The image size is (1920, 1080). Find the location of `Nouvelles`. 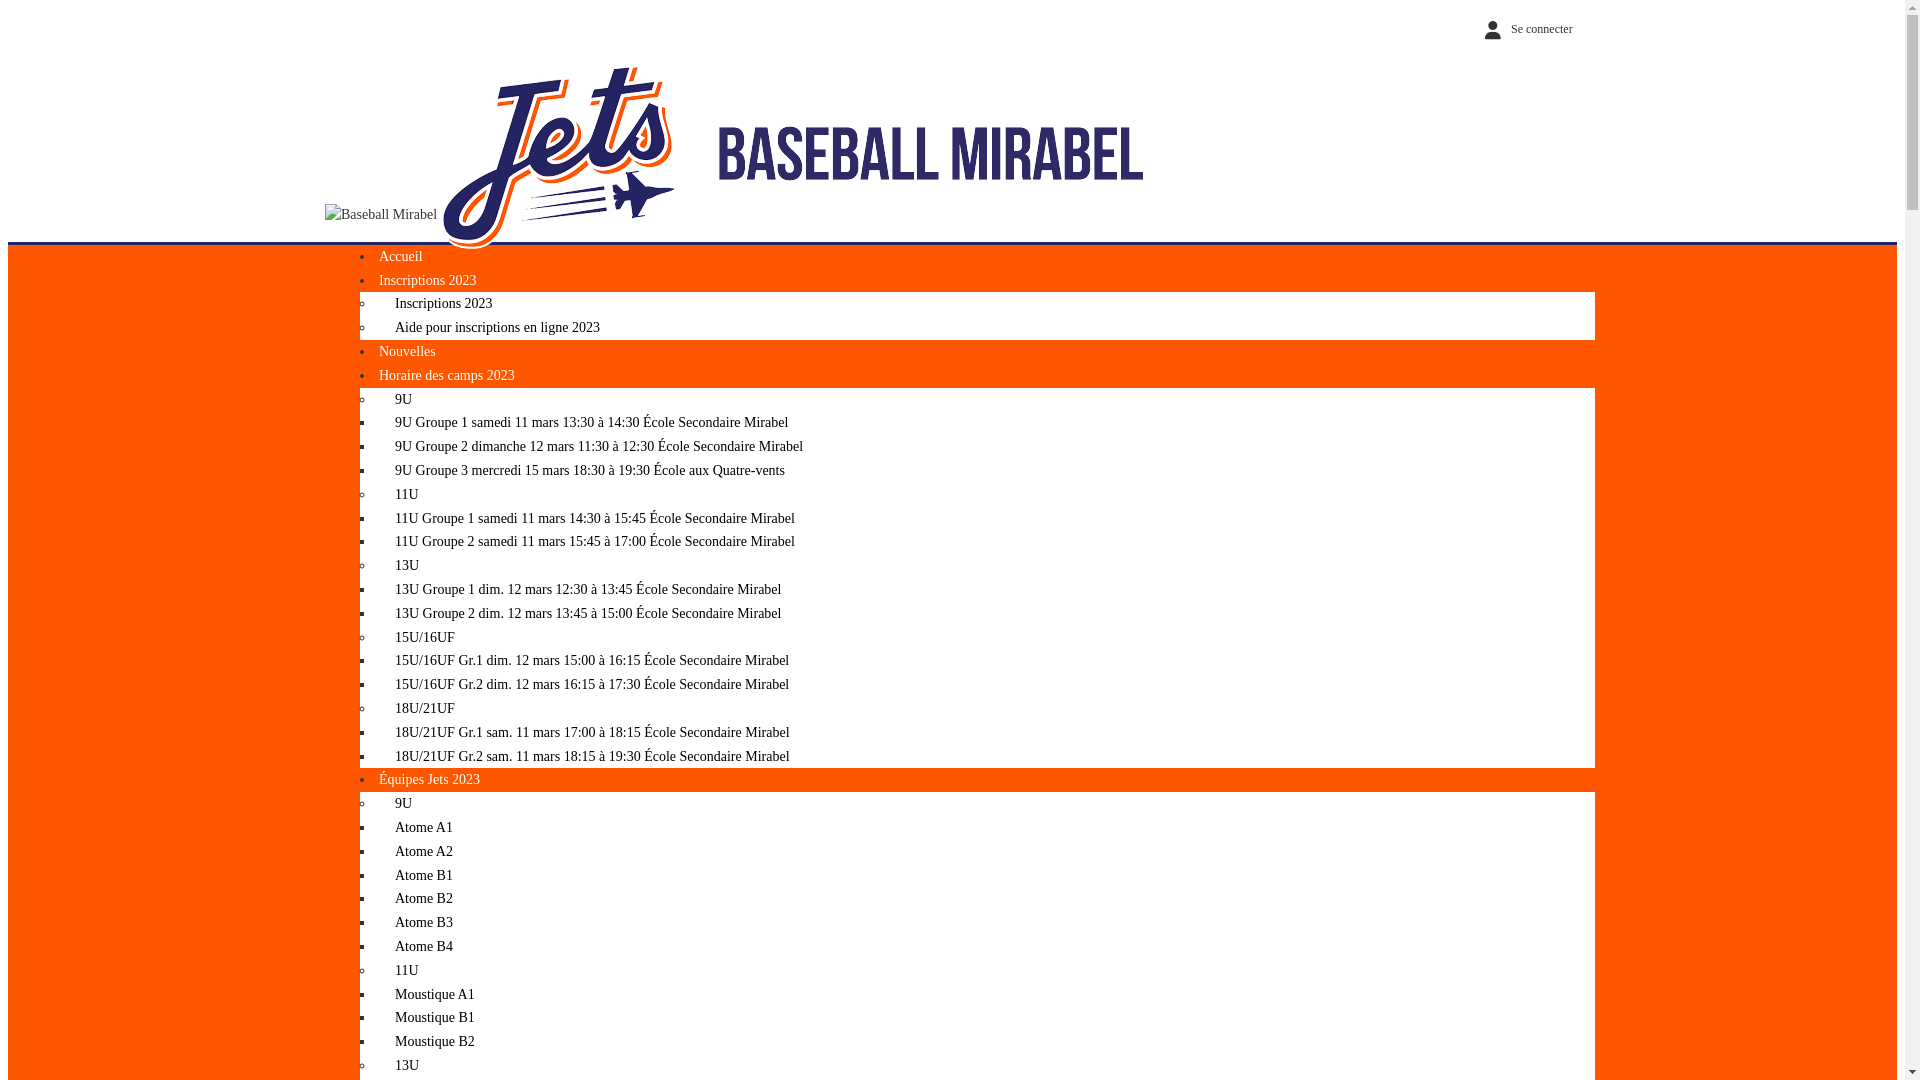

Nouvelles is located at coordinates (408, 352).